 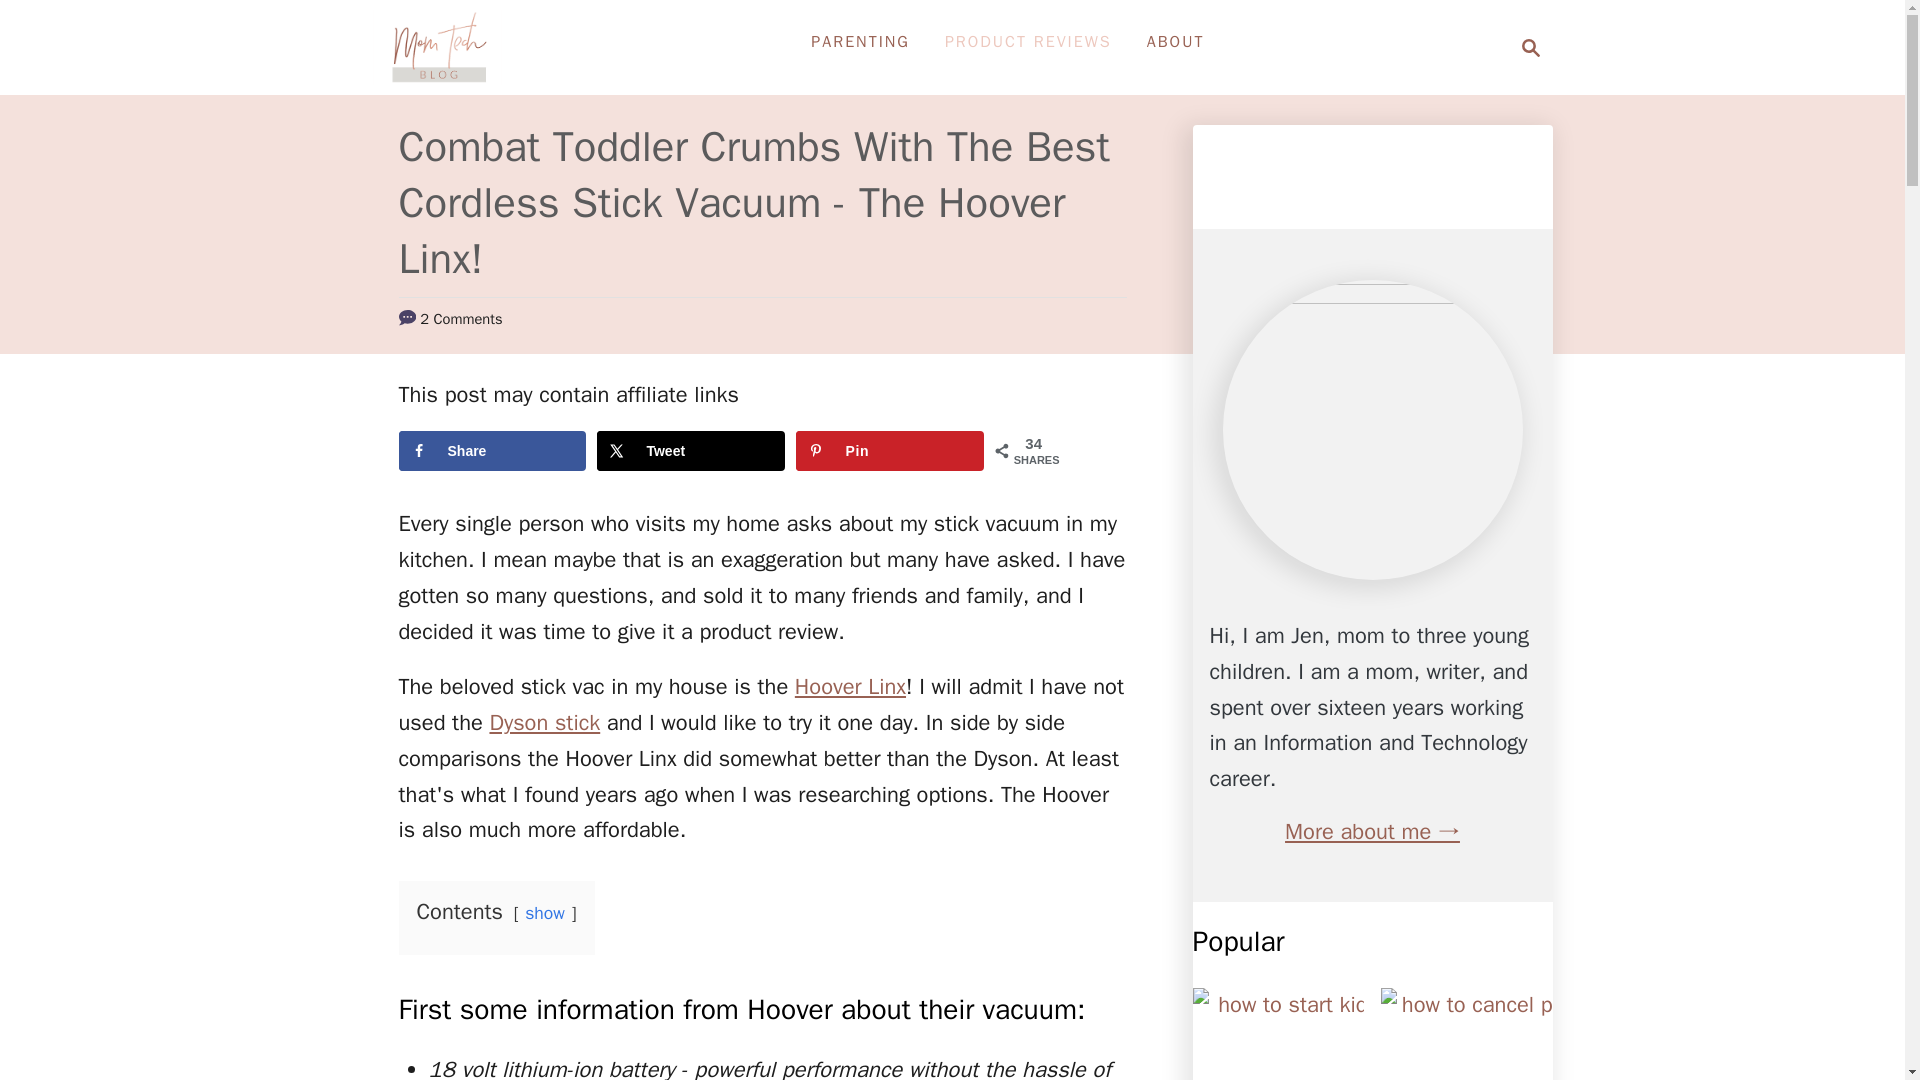 I want to click on Pin, so click(x=890, y=450).